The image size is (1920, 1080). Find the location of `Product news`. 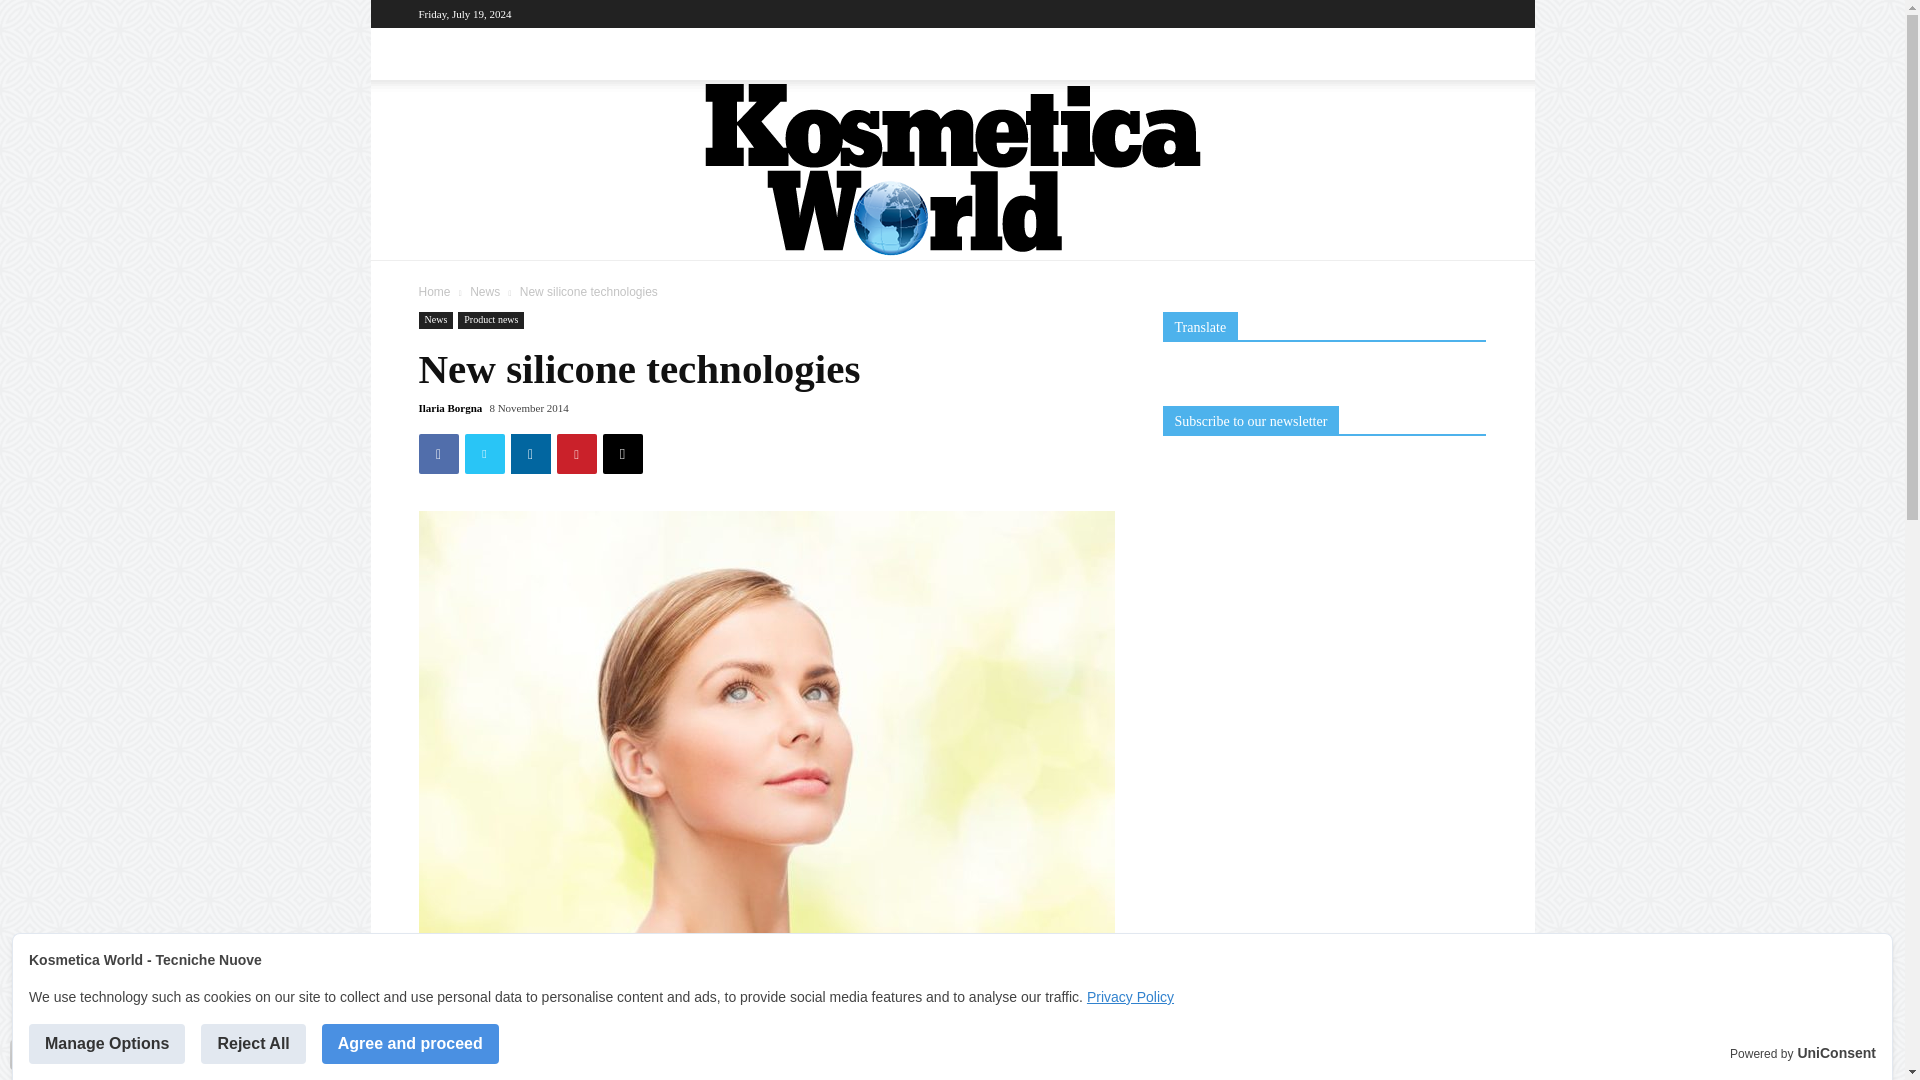

Product news is located at coordinates (491, 320).